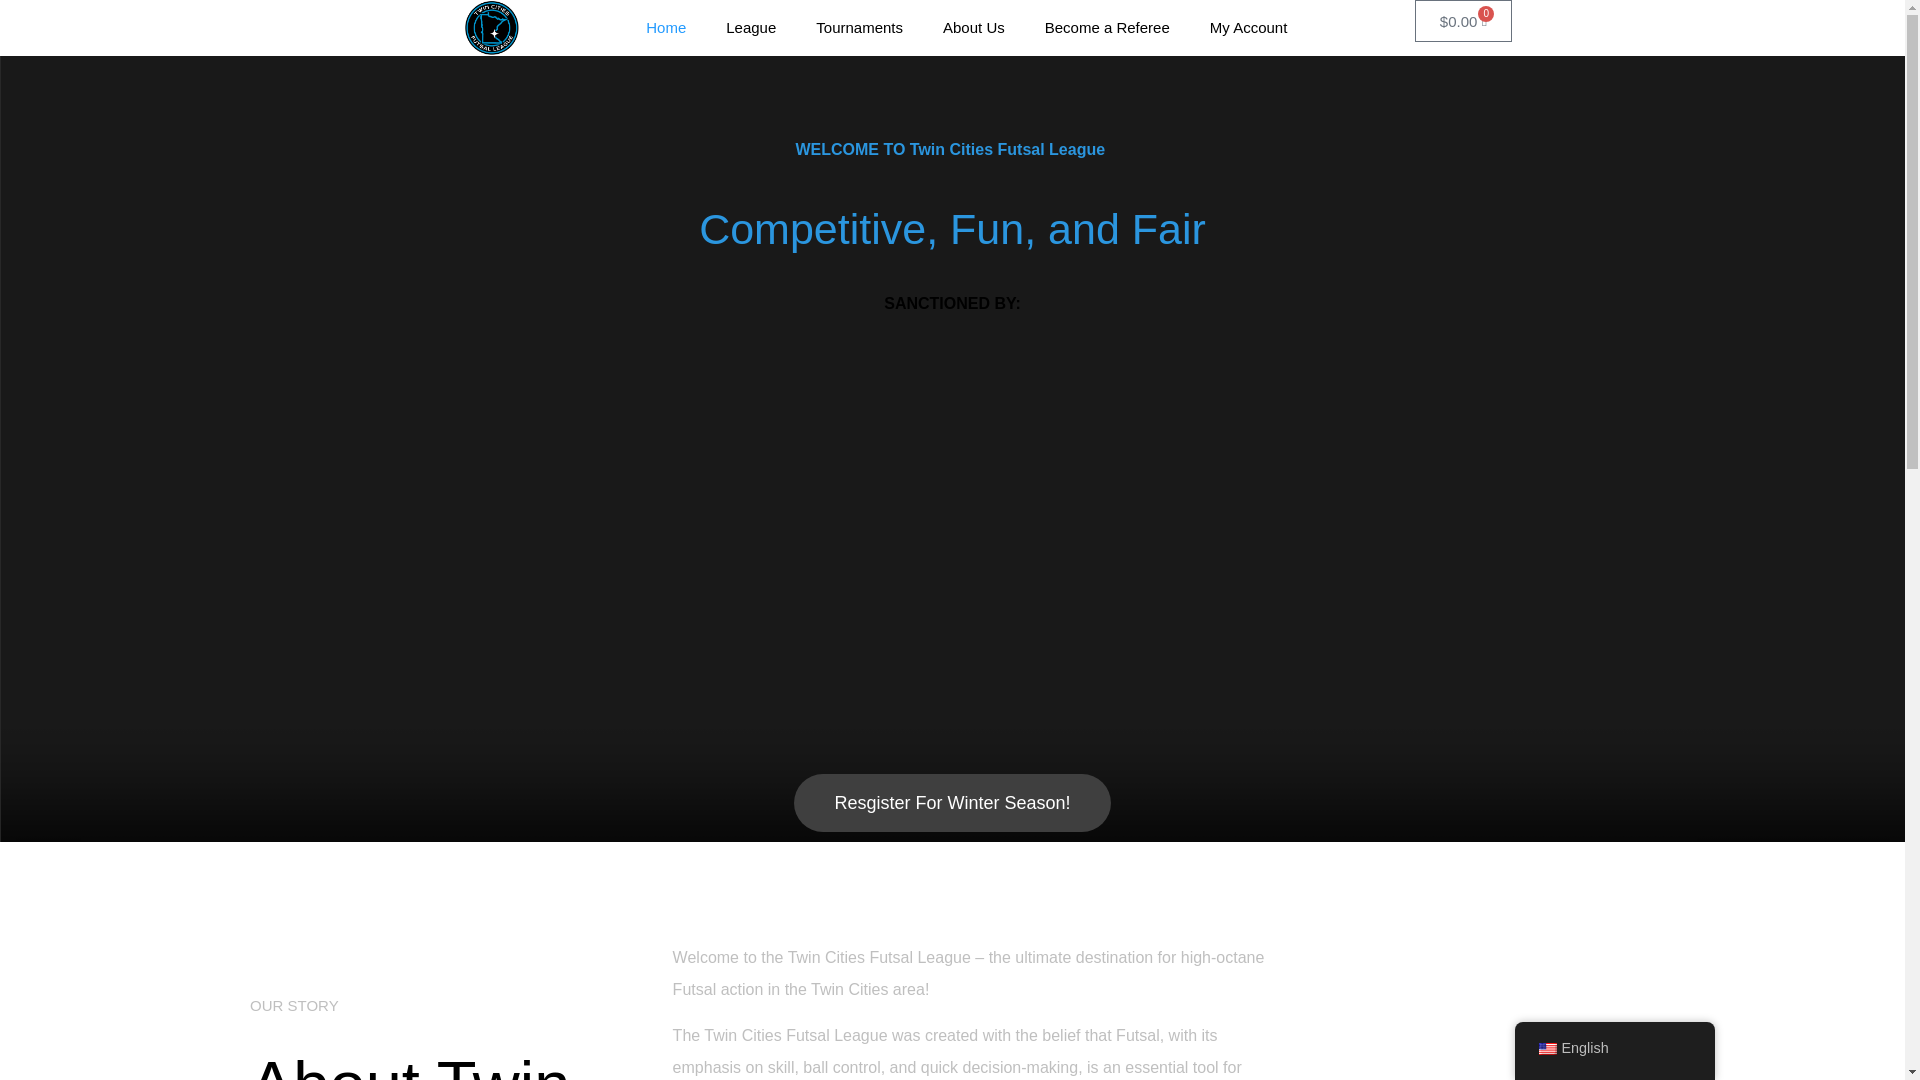 The width and height of the screenshot is (1920, 1080). I want to click on Become a Referee, so click(1108, 28).